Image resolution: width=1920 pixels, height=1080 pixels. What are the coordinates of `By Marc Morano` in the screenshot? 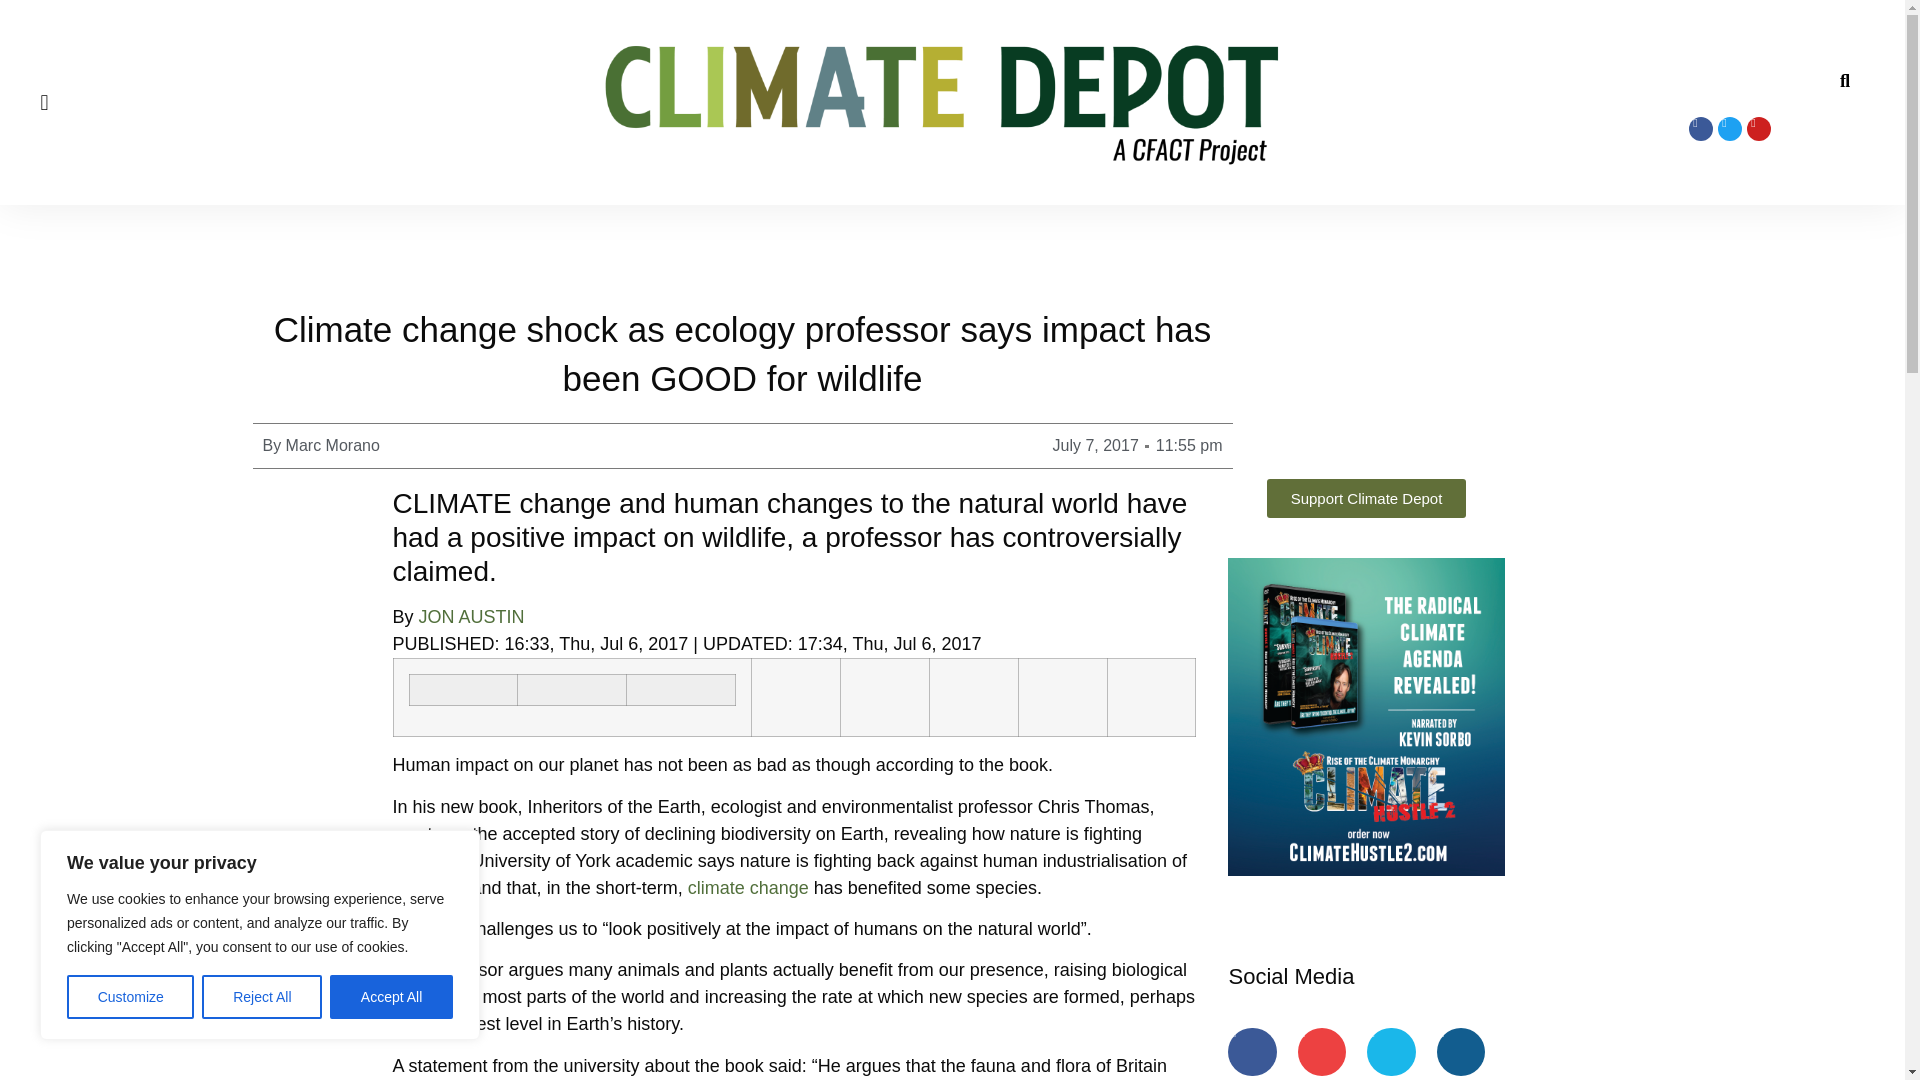 It's located at (320, 446).